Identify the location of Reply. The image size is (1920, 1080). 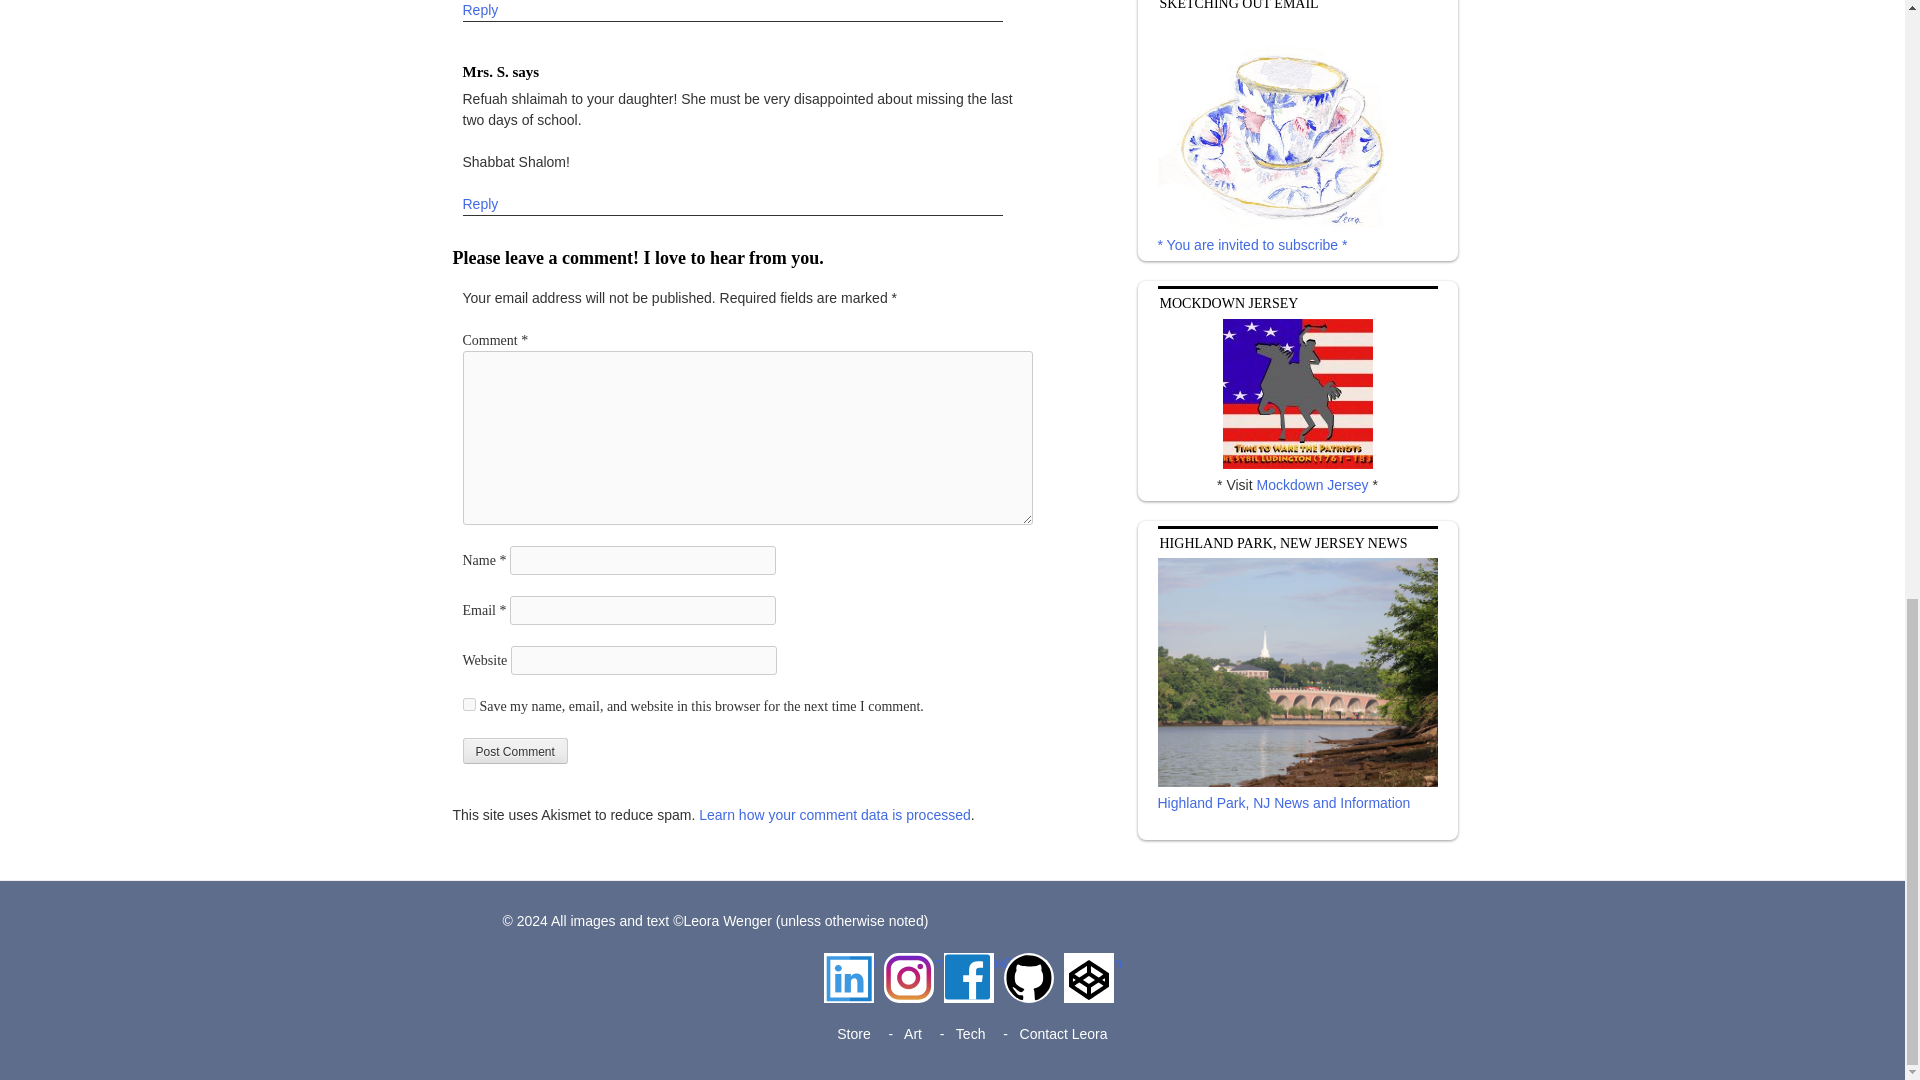
(480, 204).